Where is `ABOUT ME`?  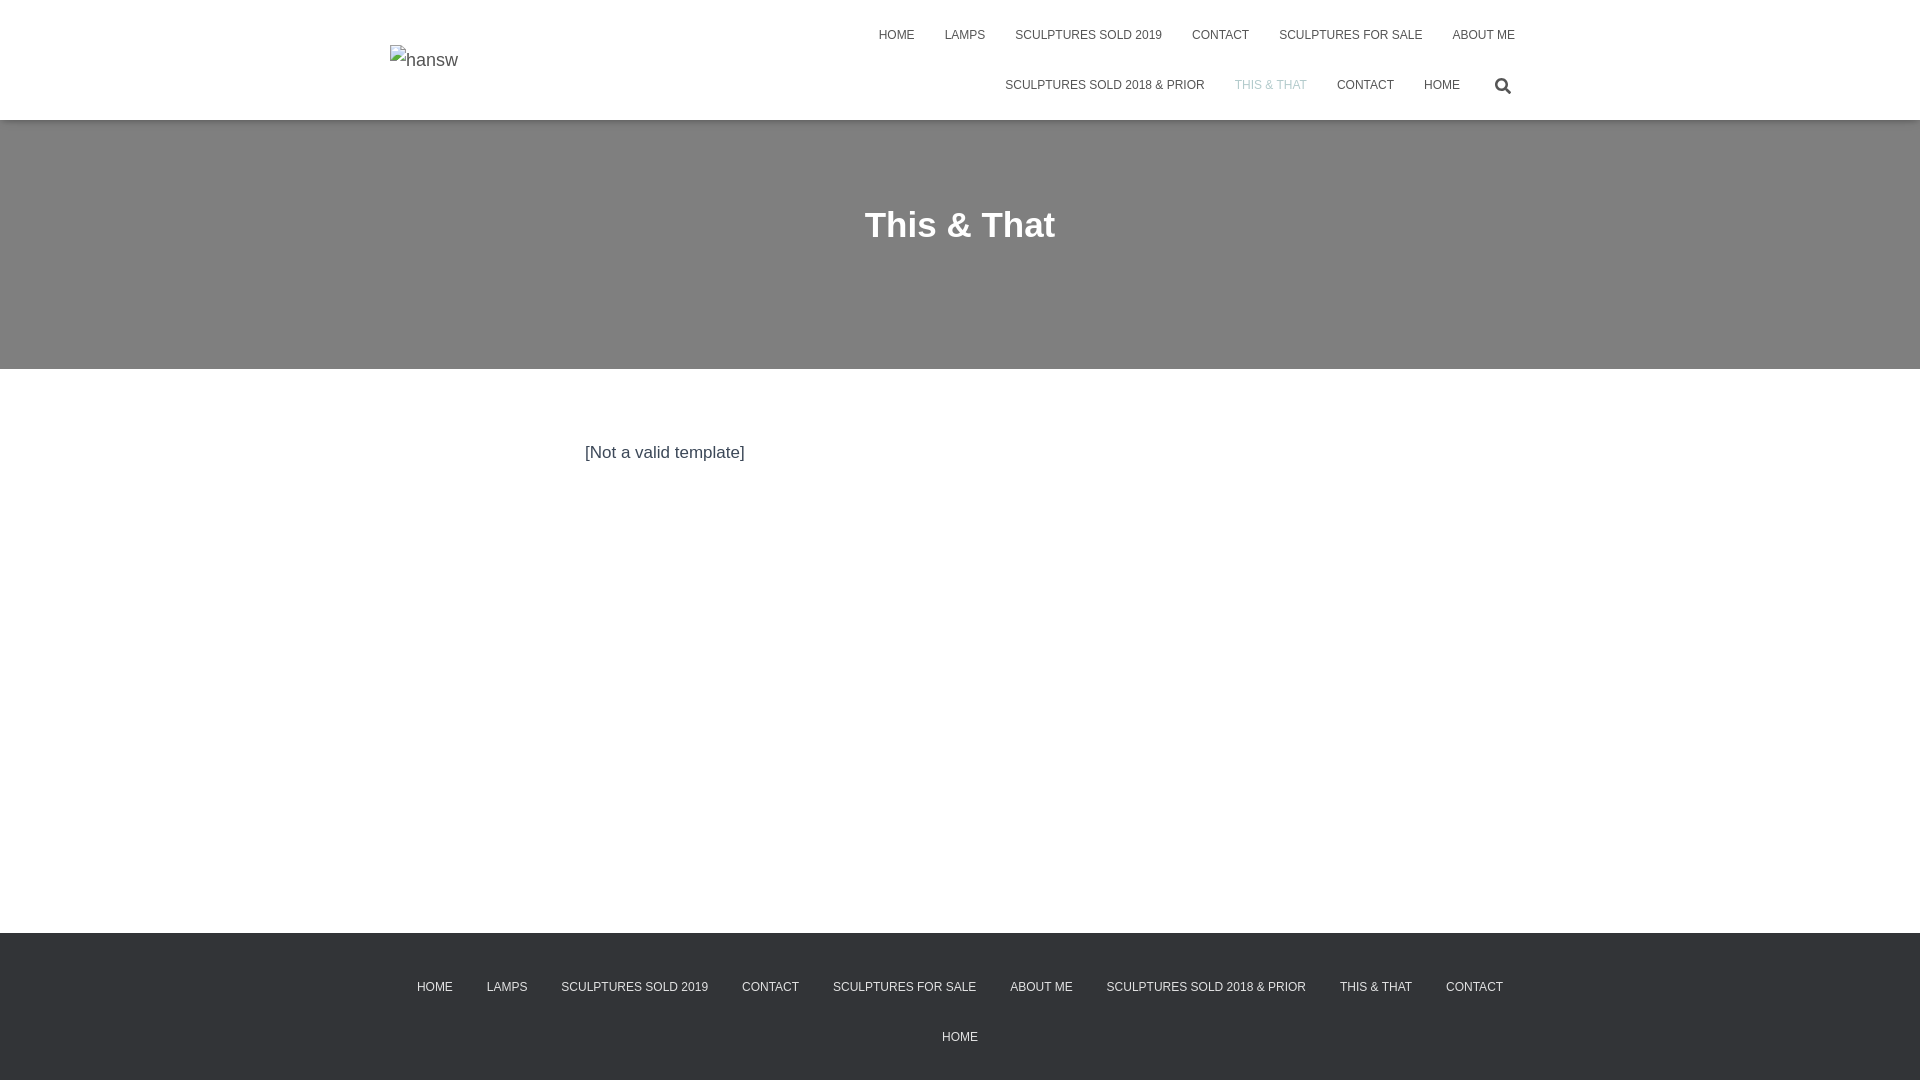
ABOUT ME is located at coordinates (1484, 35).